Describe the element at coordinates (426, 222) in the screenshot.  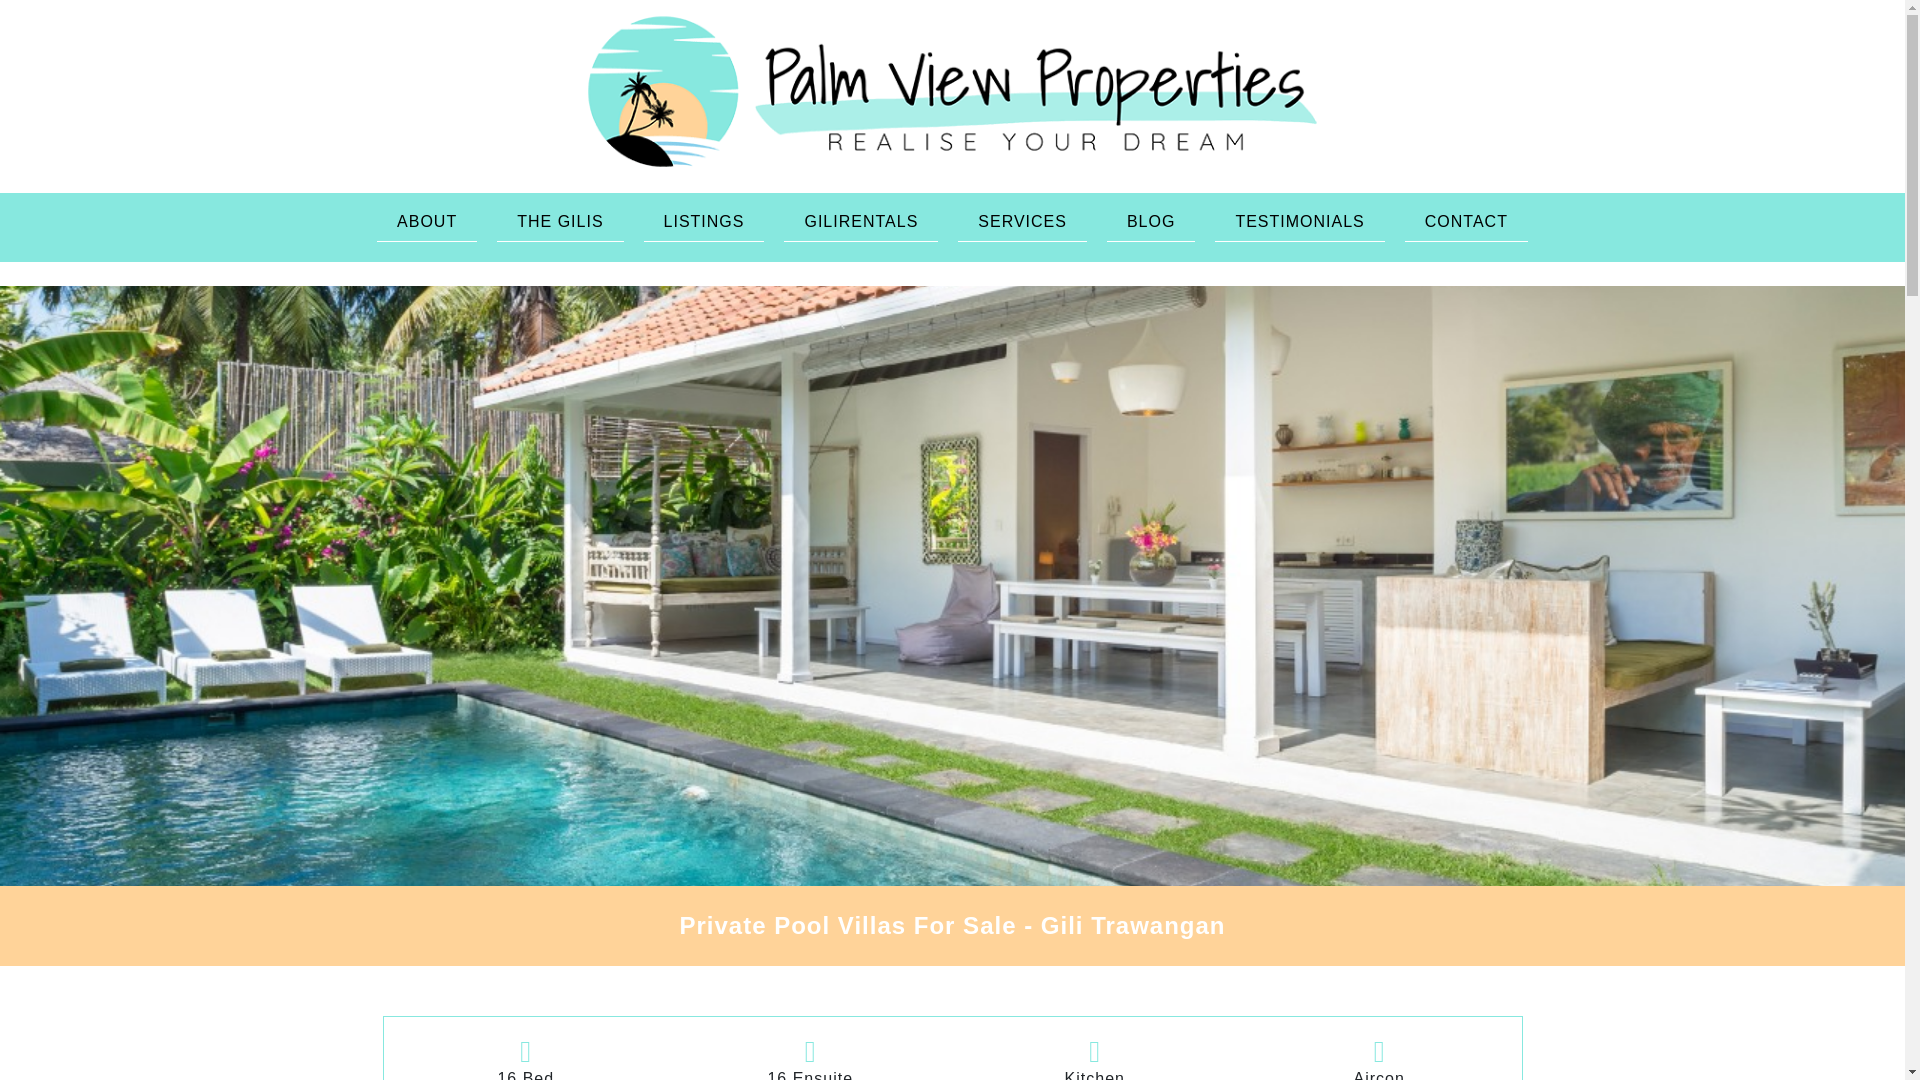
I see `ABOUT` at that location.